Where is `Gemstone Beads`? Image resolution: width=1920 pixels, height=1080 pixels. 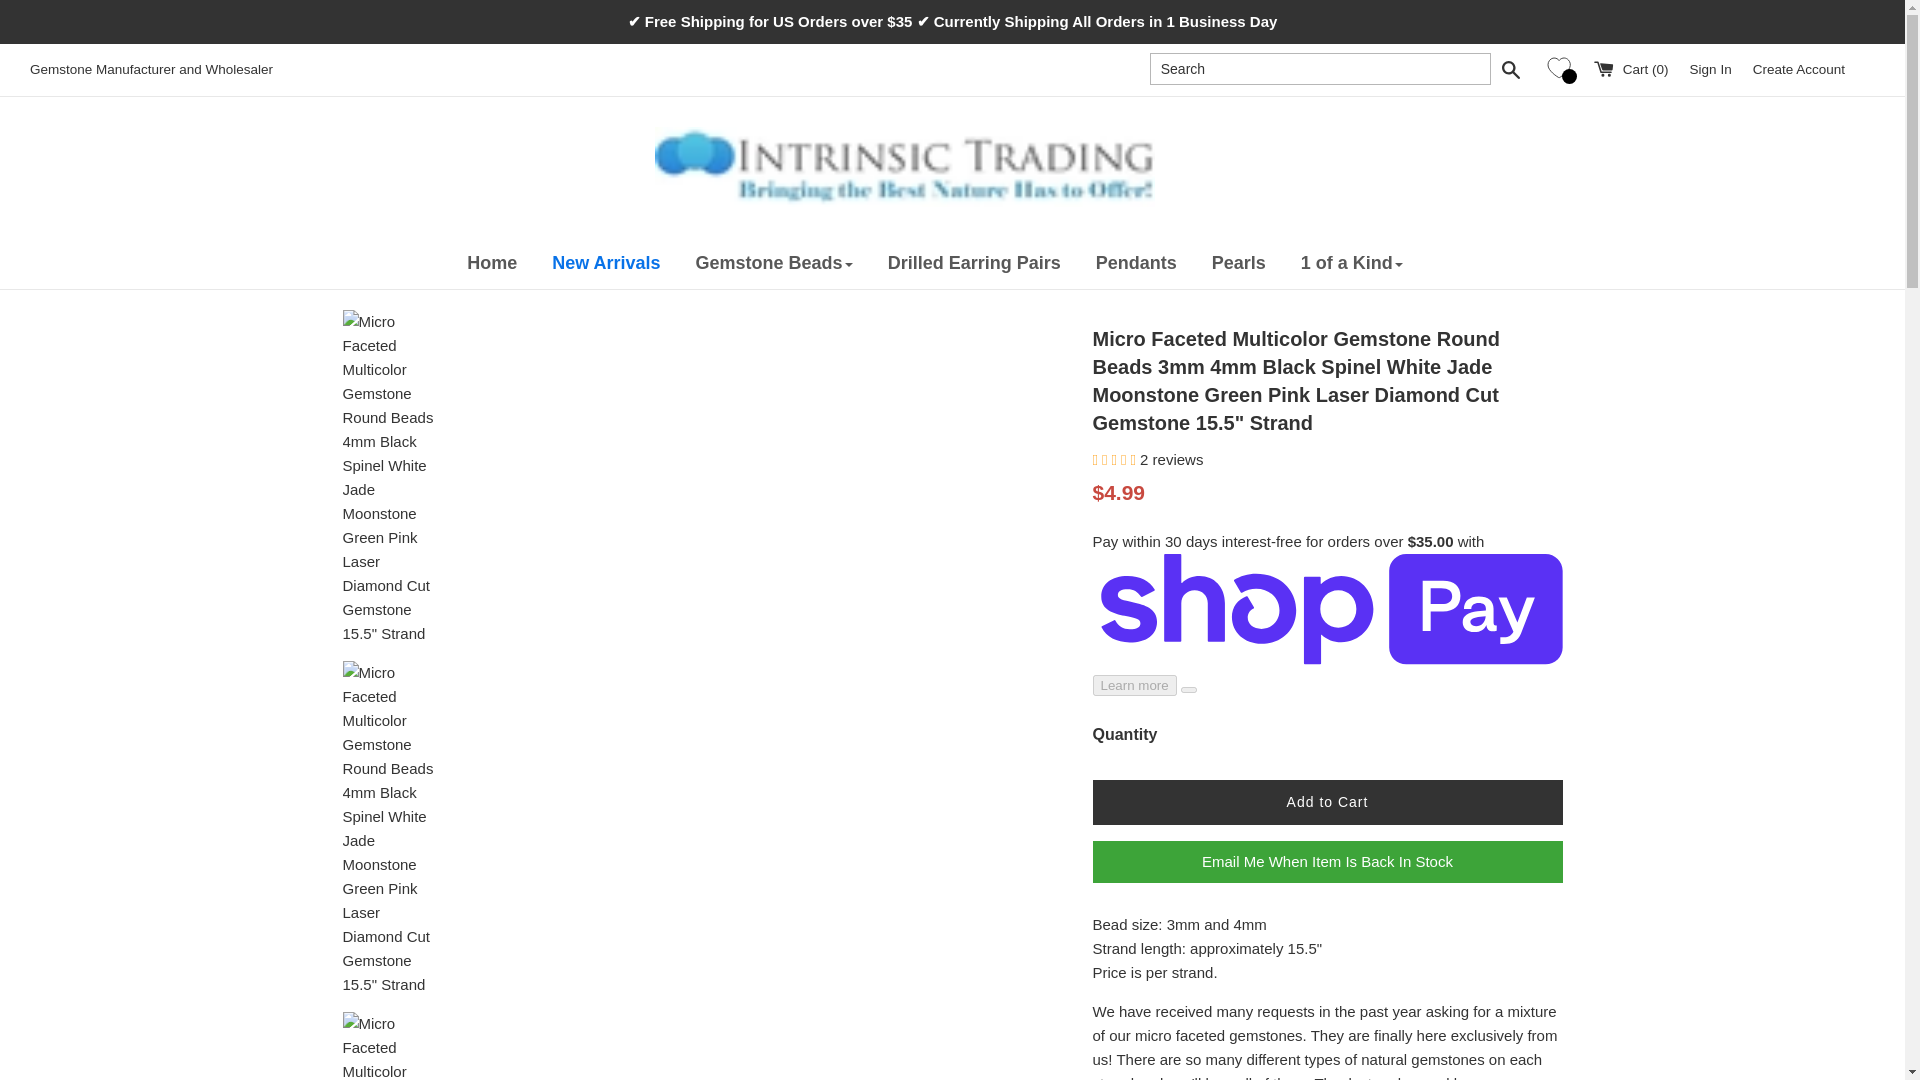 Gemstone Beads is located at coordinates (791, 262).